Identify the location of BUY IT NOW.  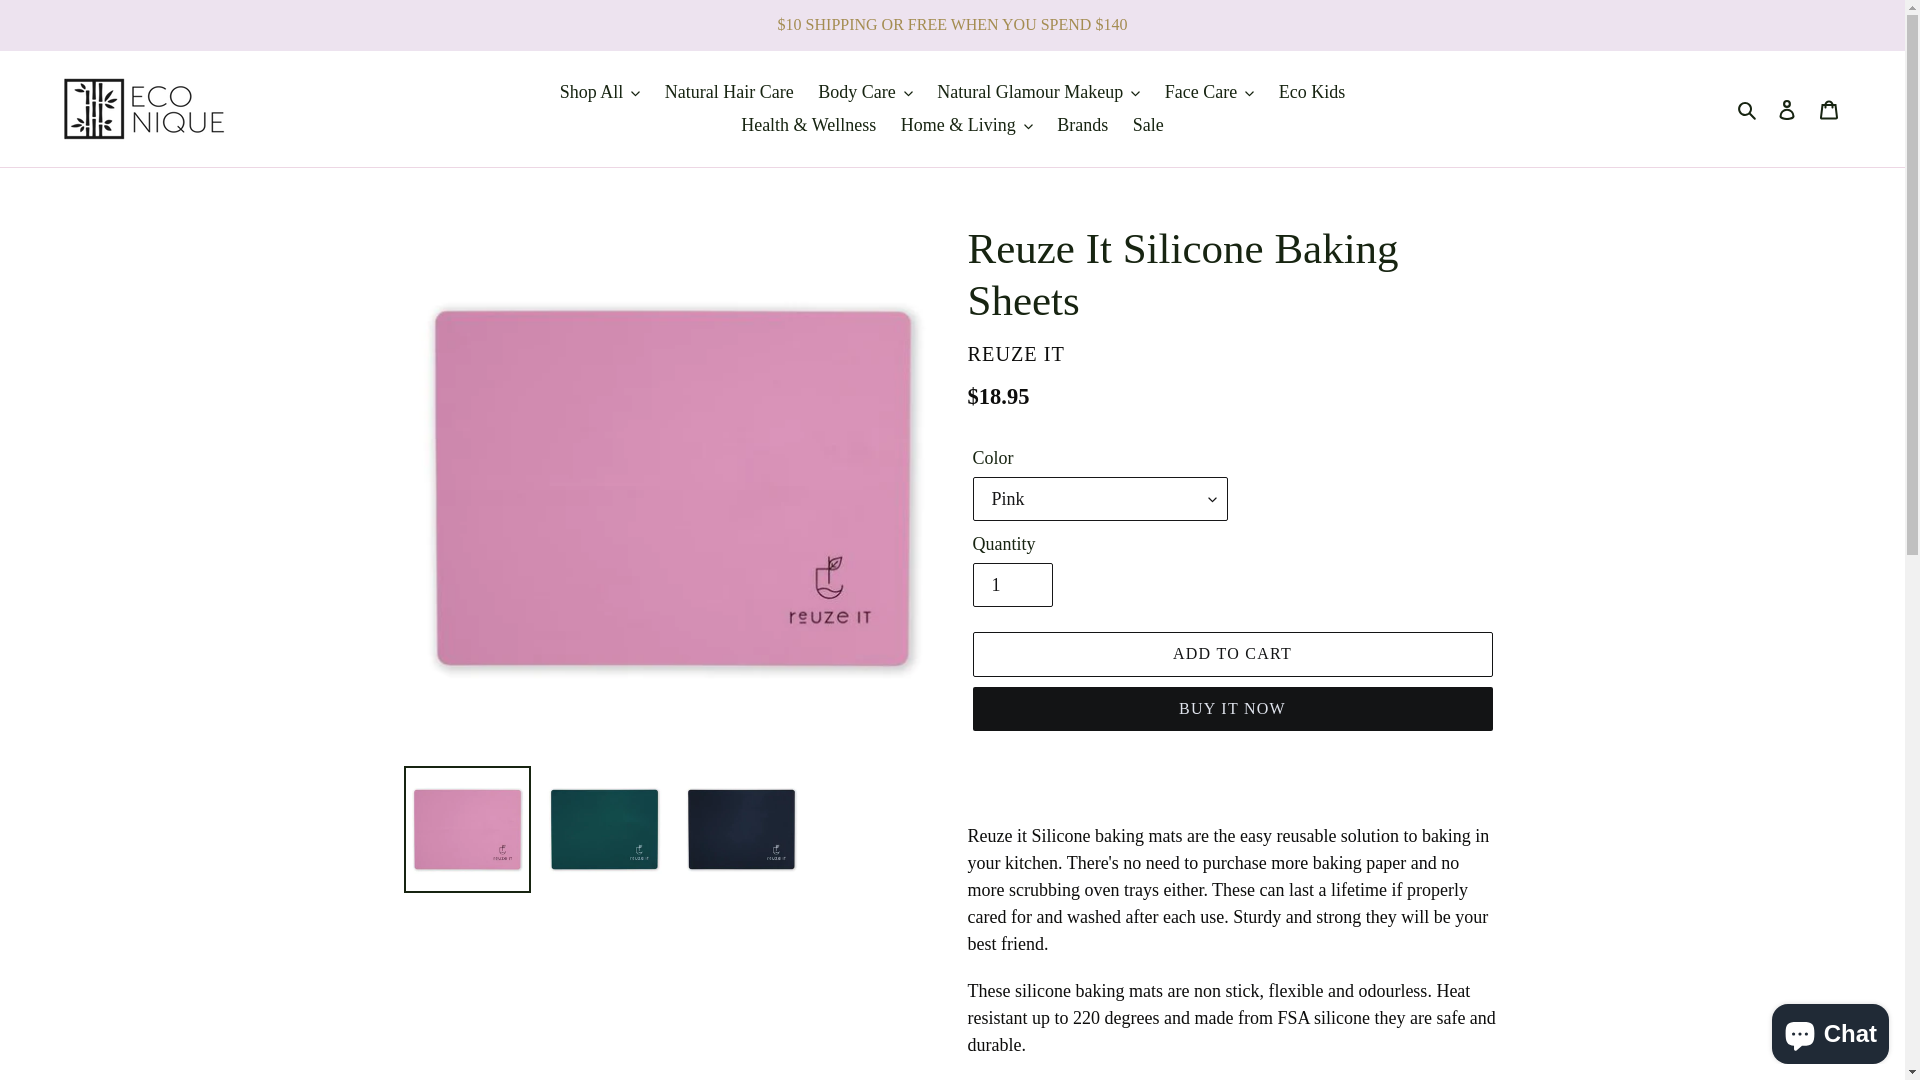
(1232, 709).